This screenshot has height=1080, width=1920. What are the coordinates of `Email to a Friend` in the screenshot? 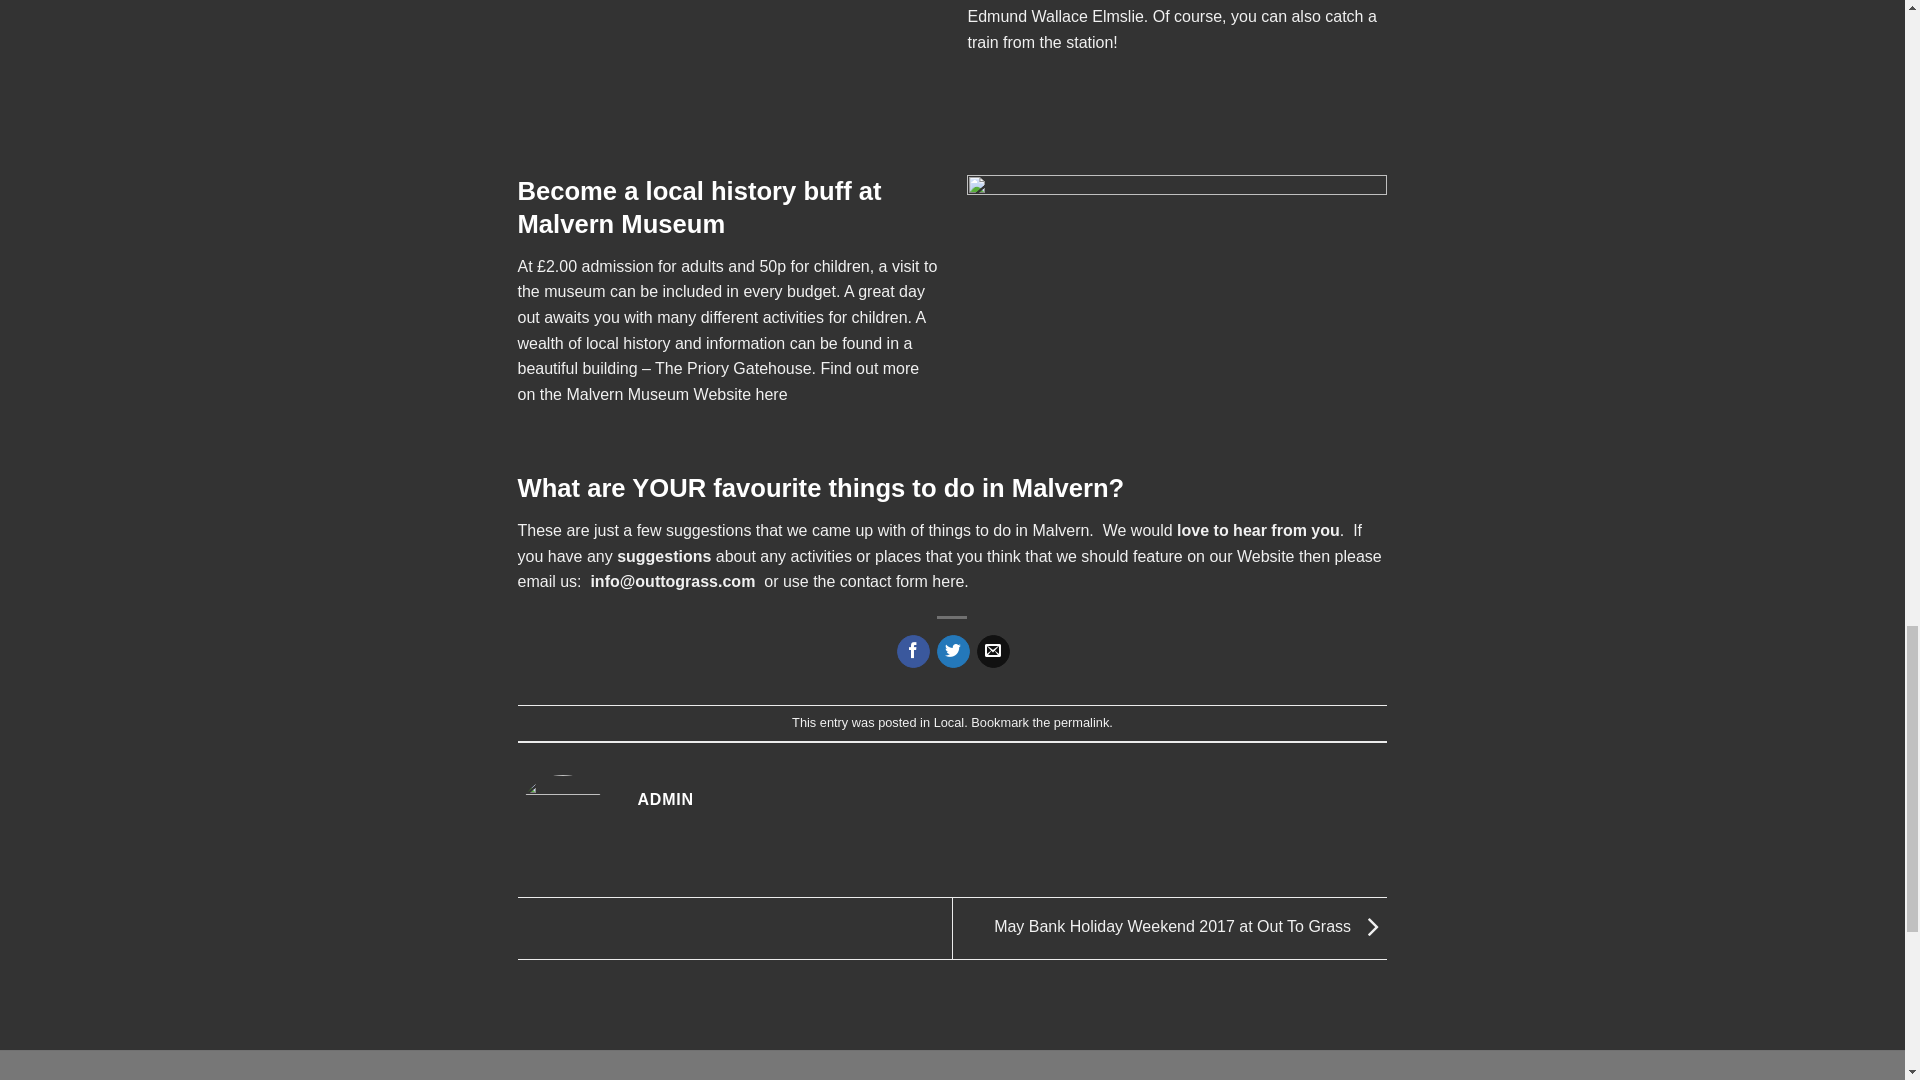 It's located at (993, 652).